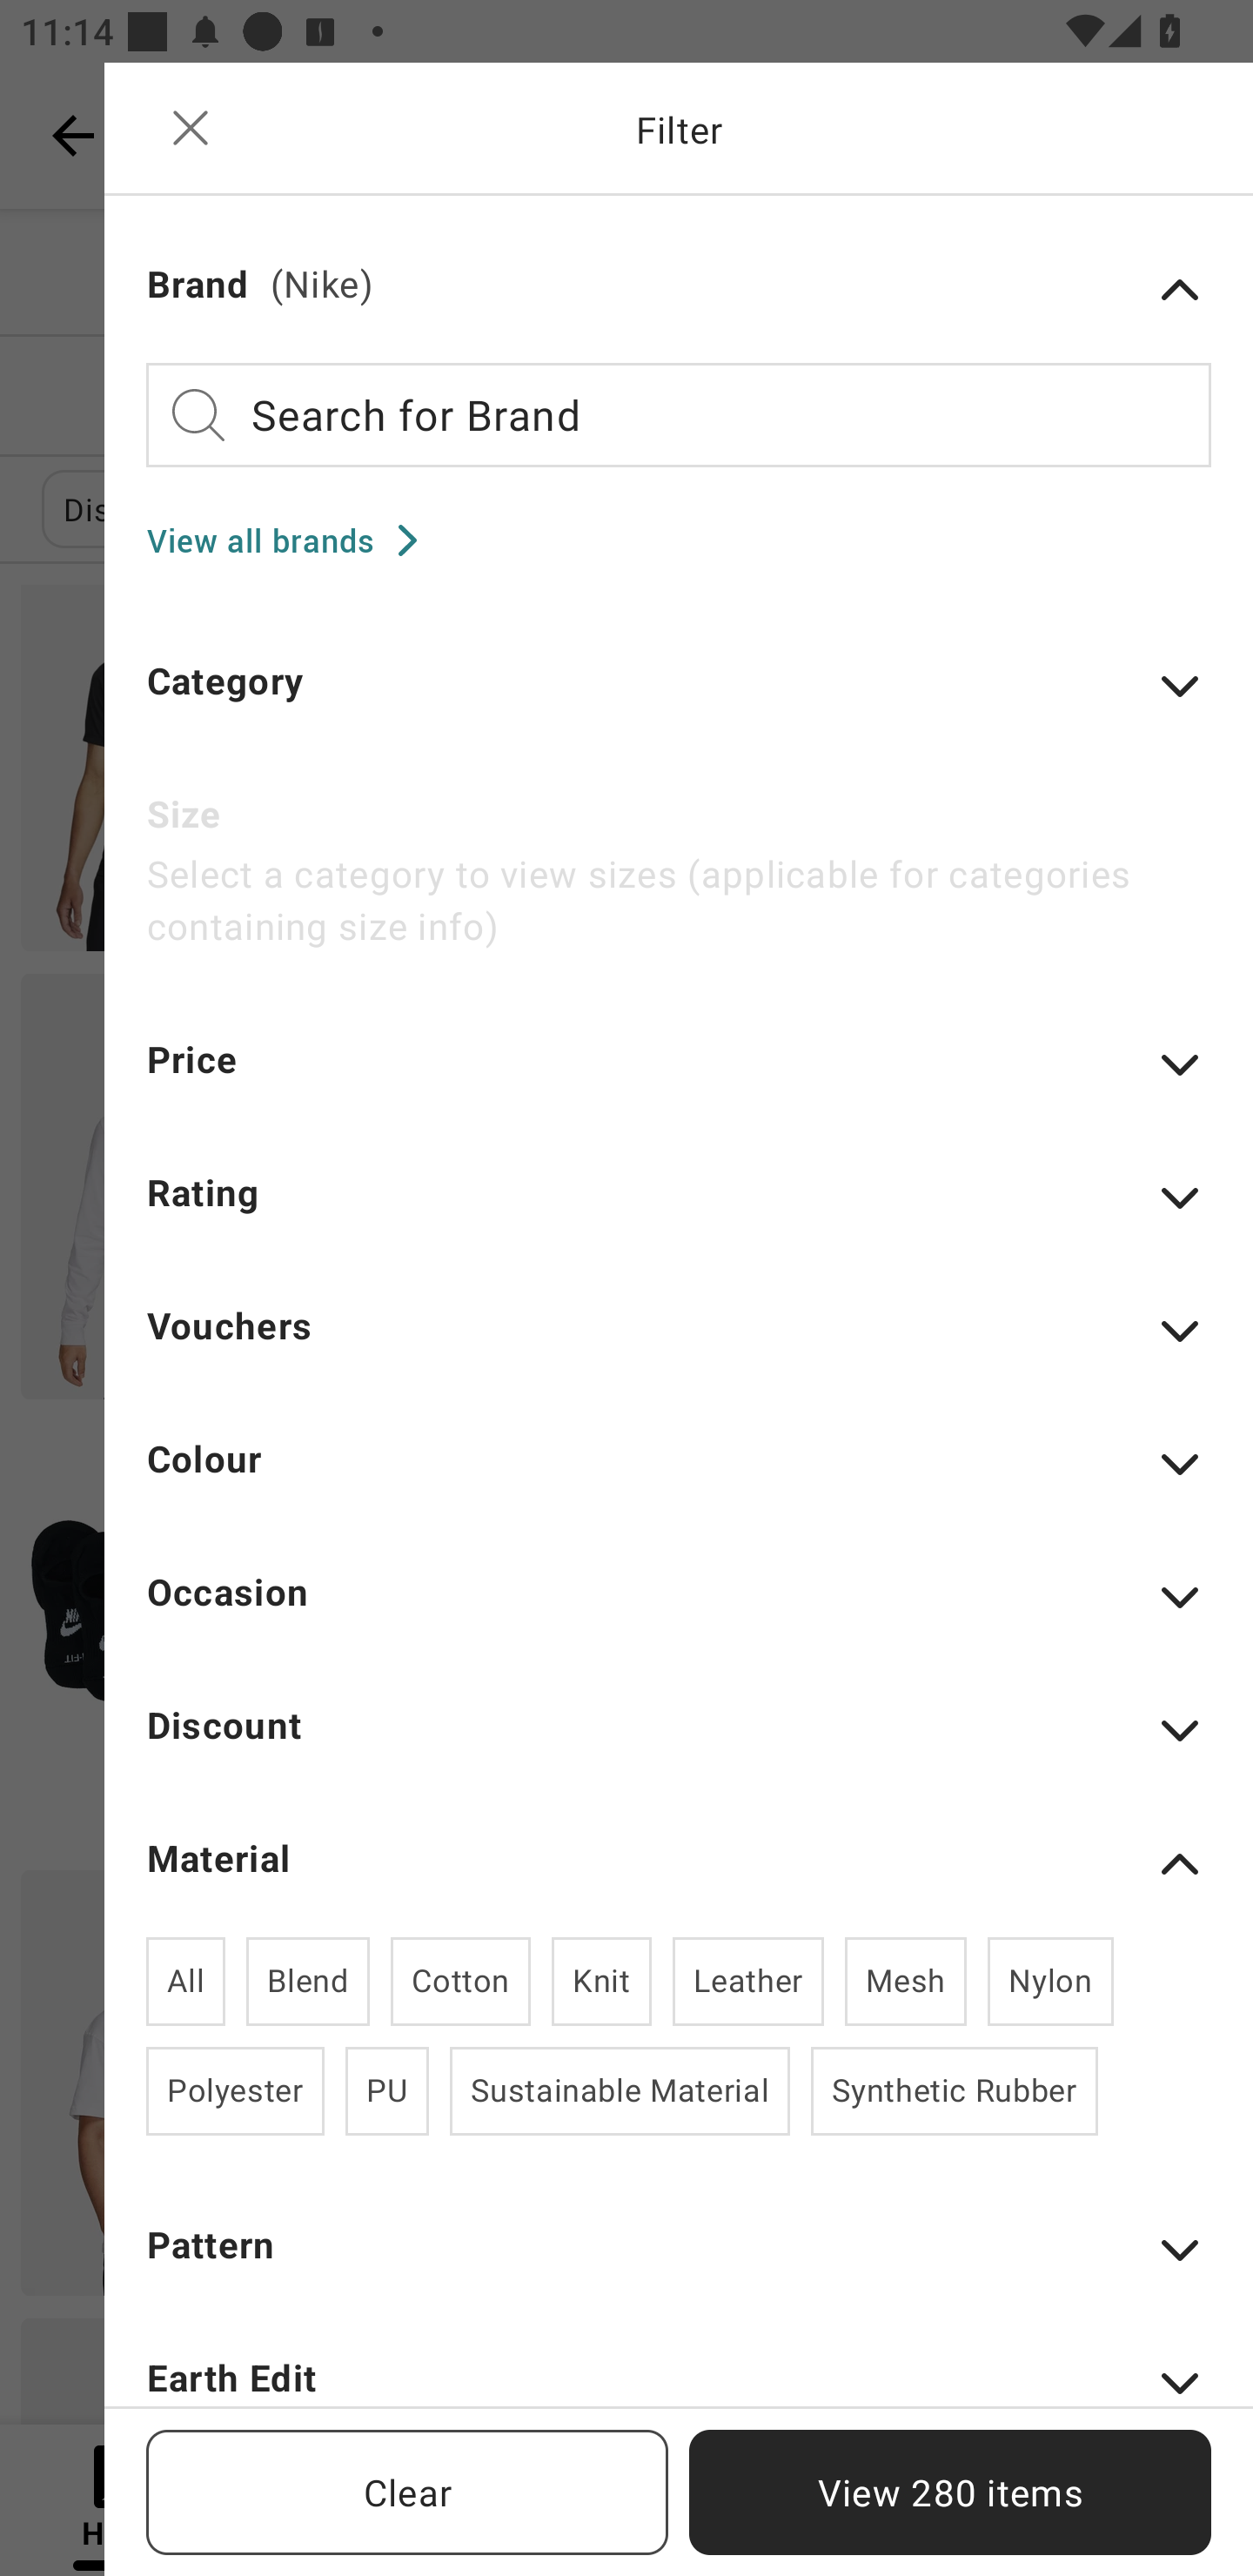  What do you see at coordinates (954, 2091) in the screenshot?
I see `Synthetic Rubber` at bounding box center [954, 2091].